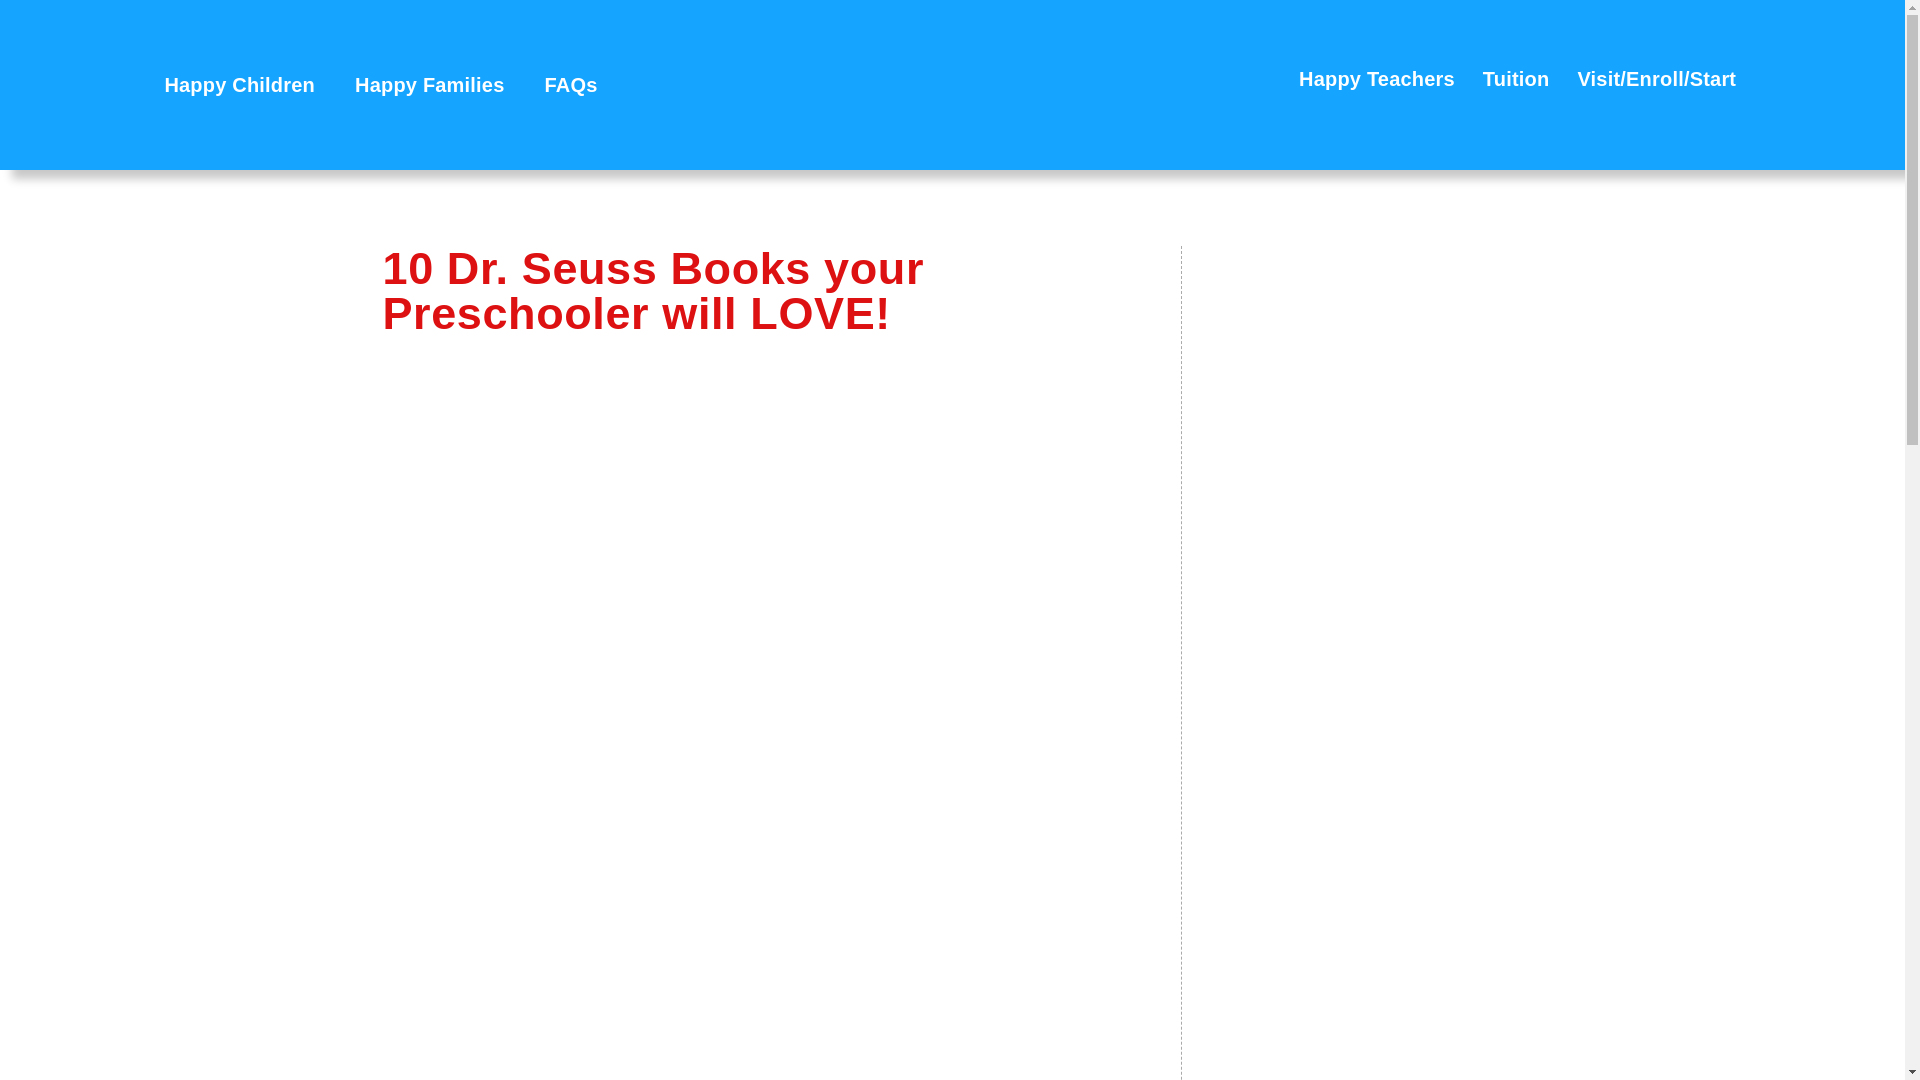 This screenshot has height=1080, width=1920. I want to click on Tuition, so click(1516, 78).